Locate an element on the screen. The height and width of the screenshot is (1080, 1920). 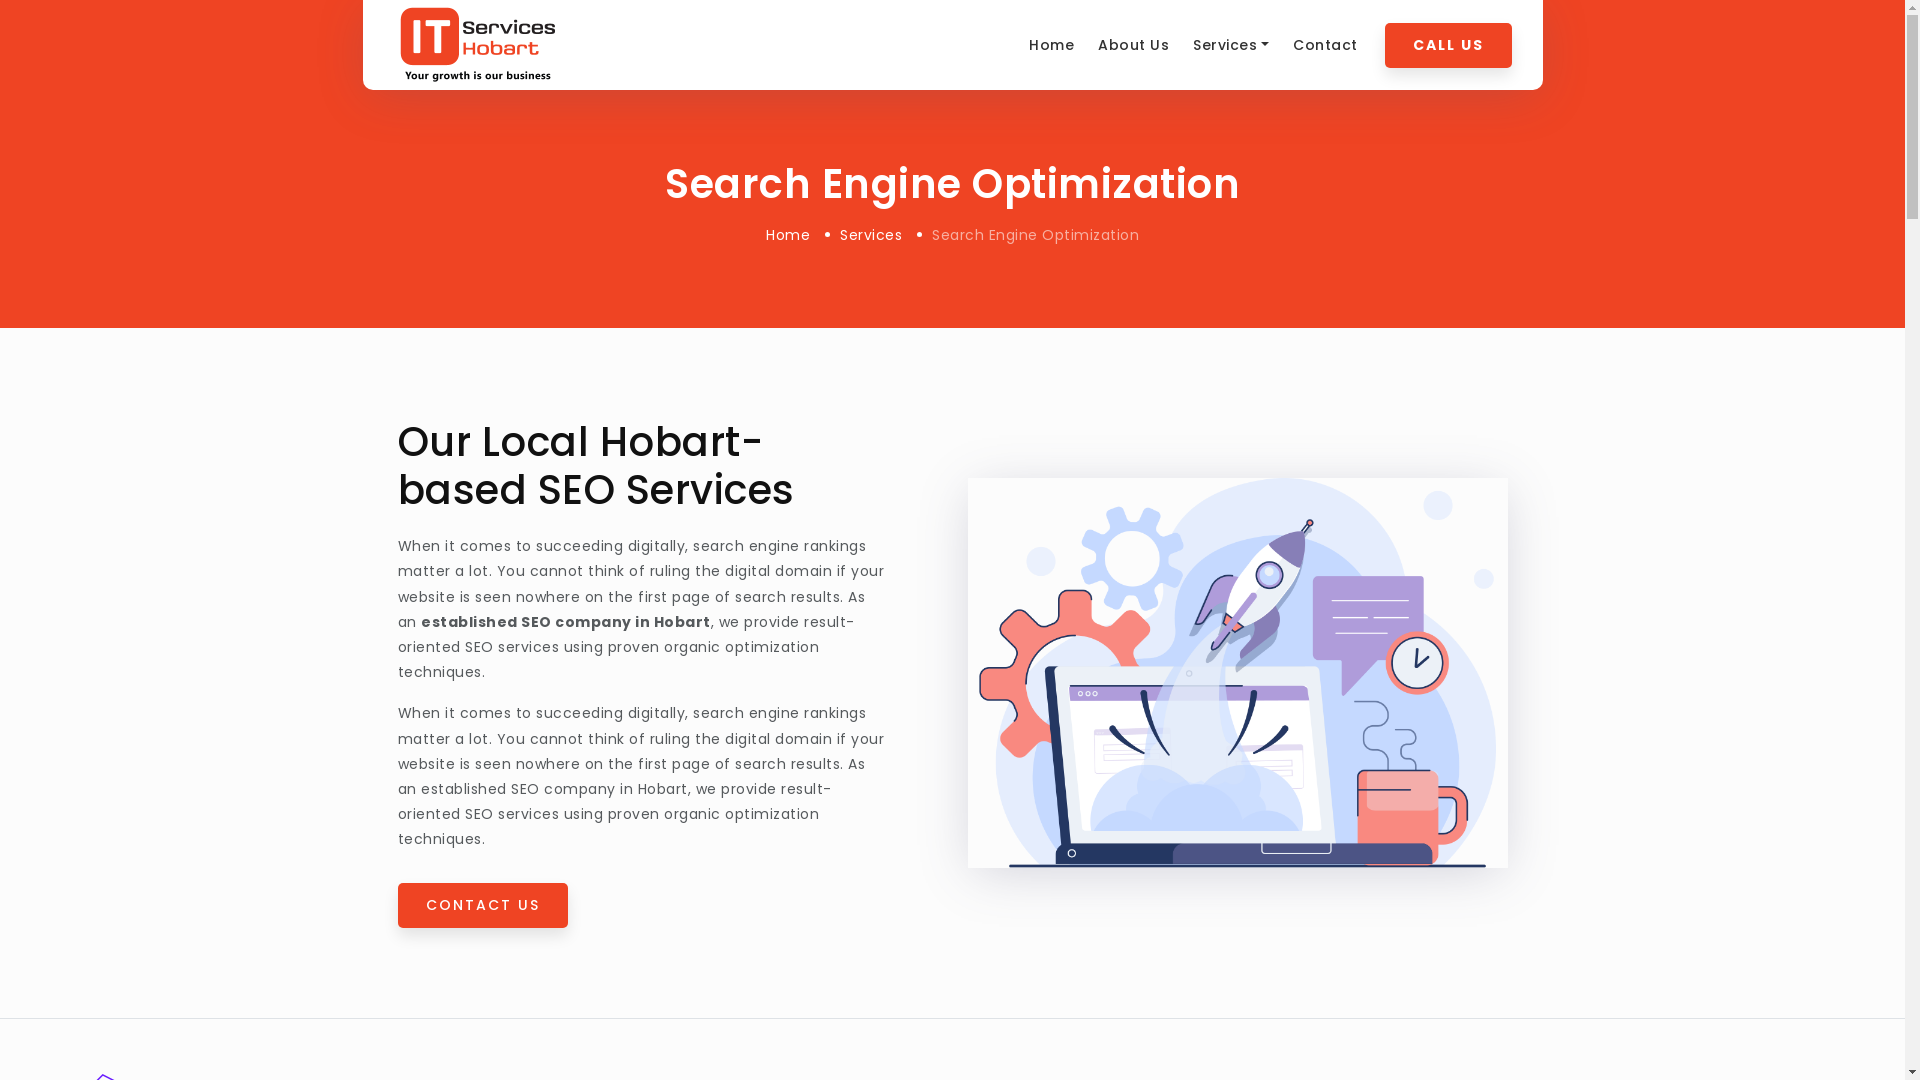
Business Email & Hosting is located at coordinates (1281, 113).